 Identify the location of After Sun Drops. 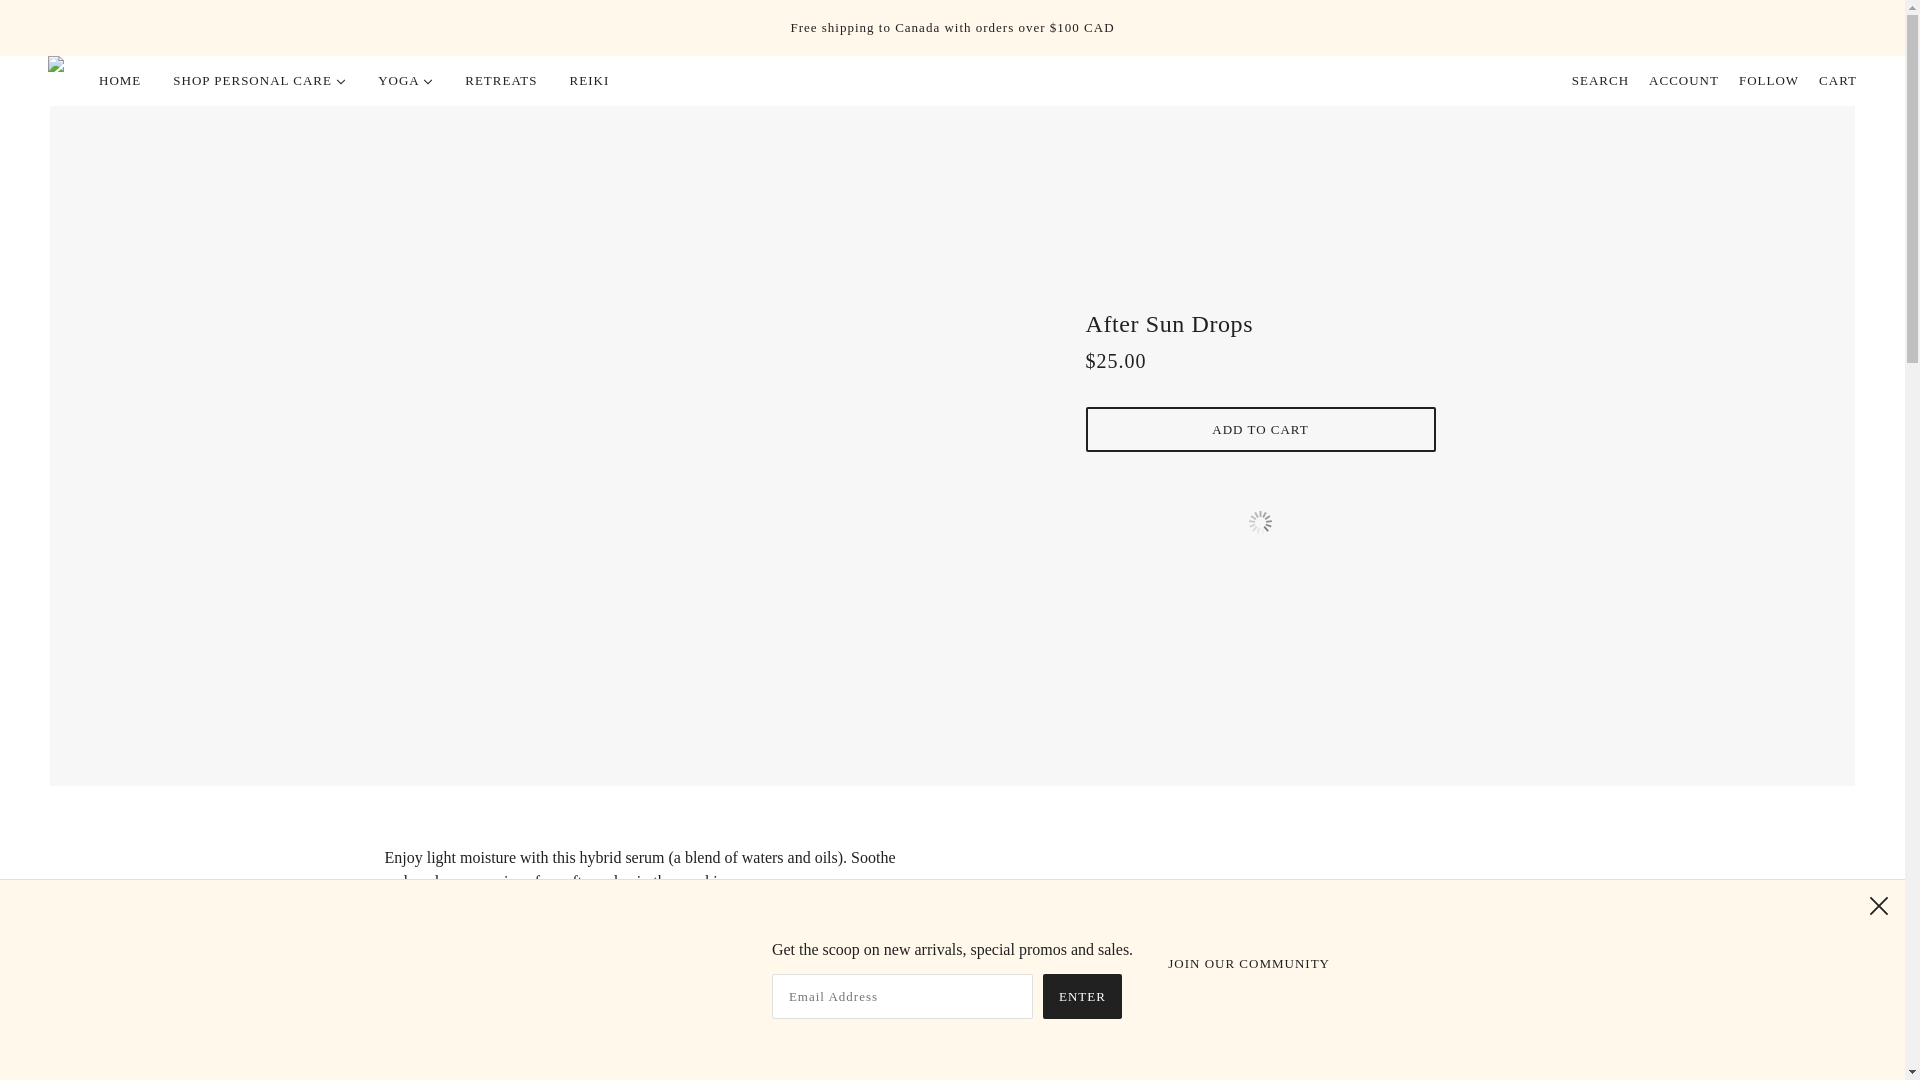
(1261, 332).